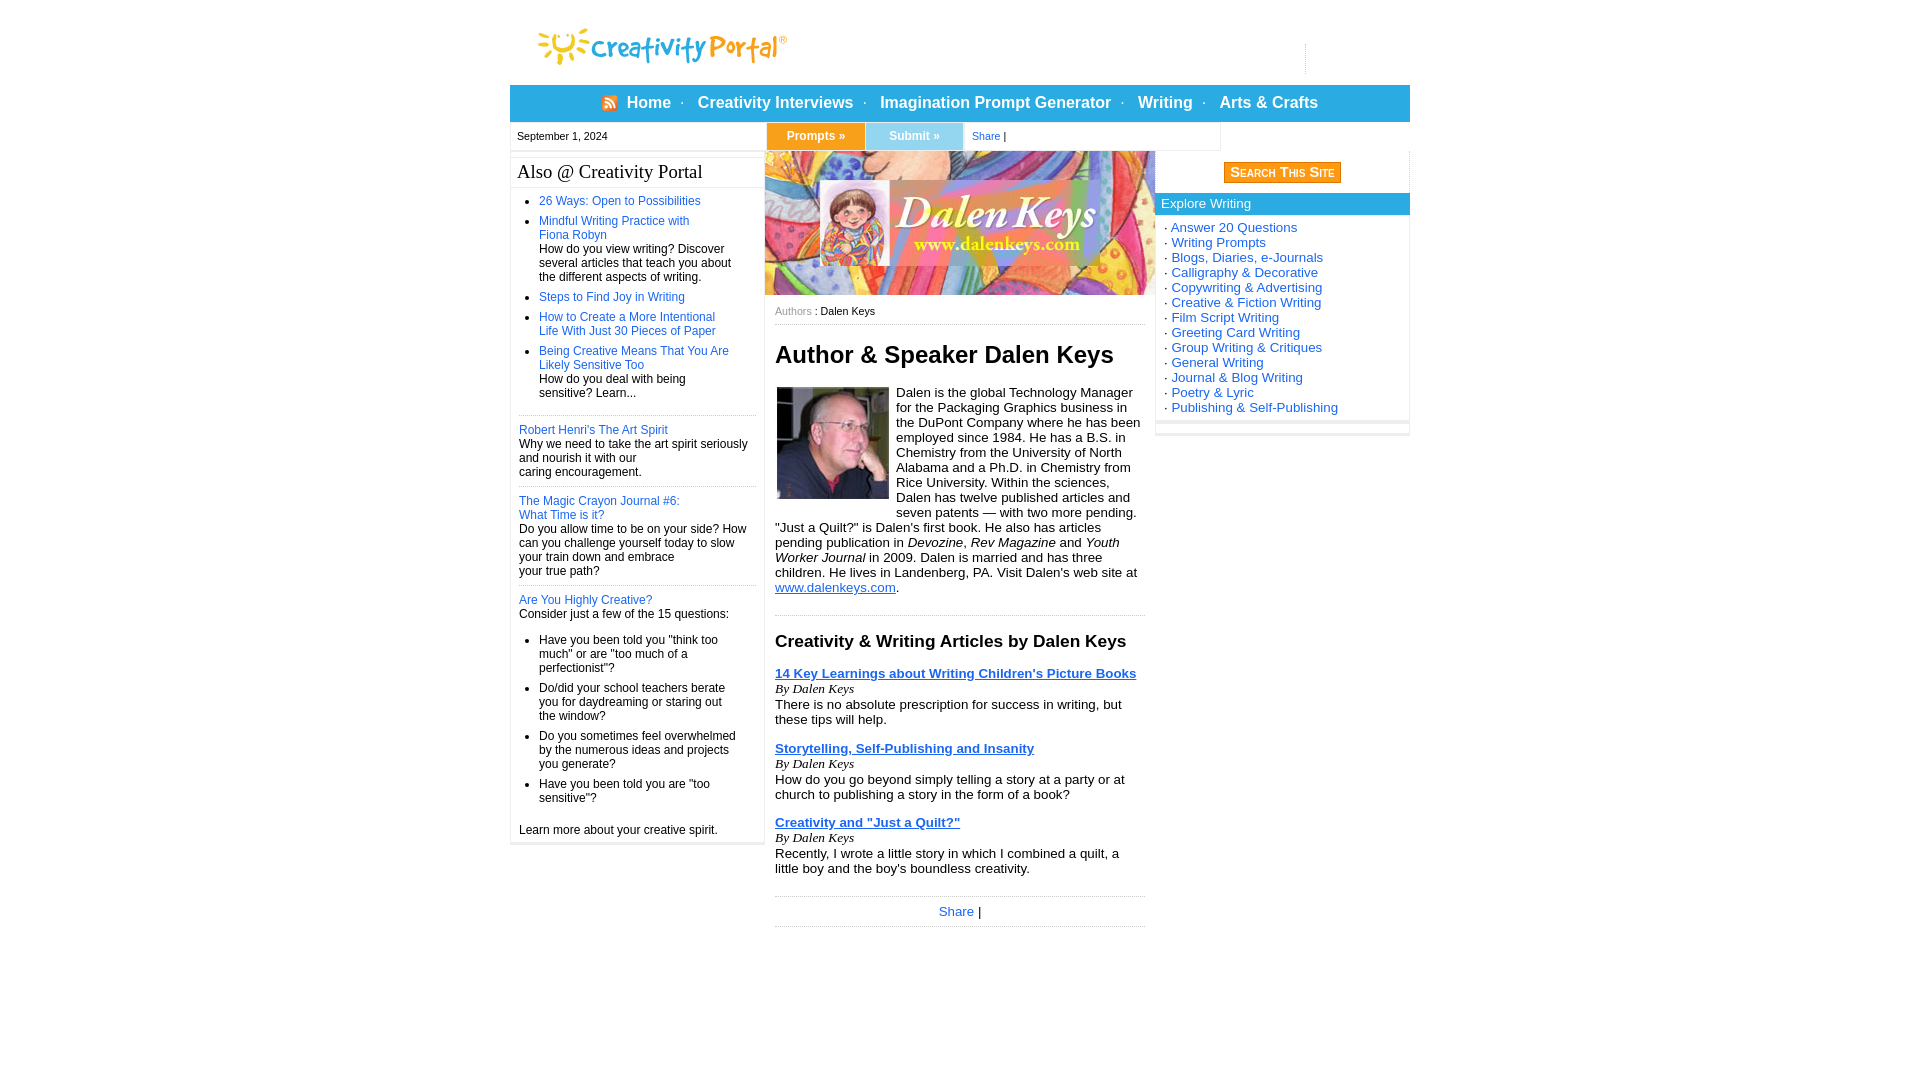 This screenshot has height=1080, width=1920. What do you see at coordinates (1218, 242) in the screenshot?
I see `Writing Prompts` at bounding box center [1218, 242].